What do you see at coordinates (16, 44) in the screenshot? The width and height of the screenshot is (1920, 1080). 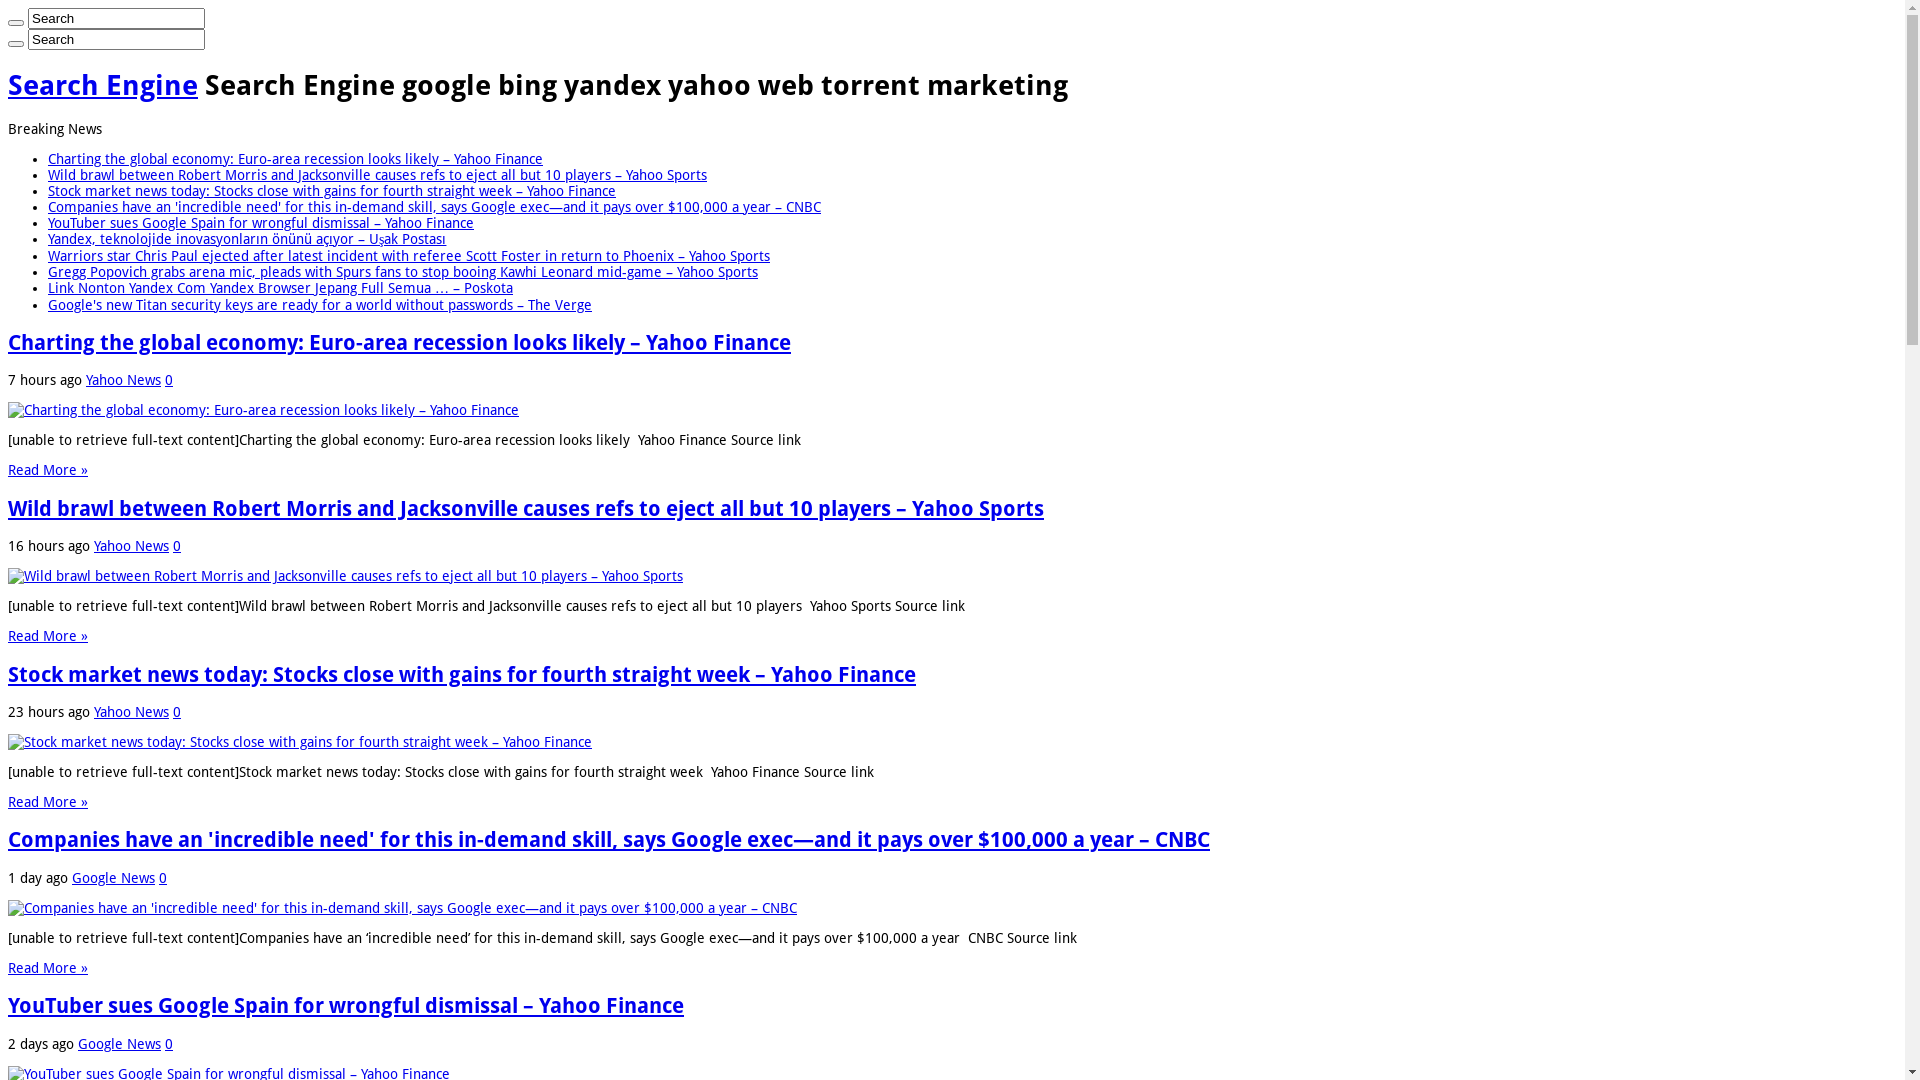 I see `Search` at bounding box center [16, 44].